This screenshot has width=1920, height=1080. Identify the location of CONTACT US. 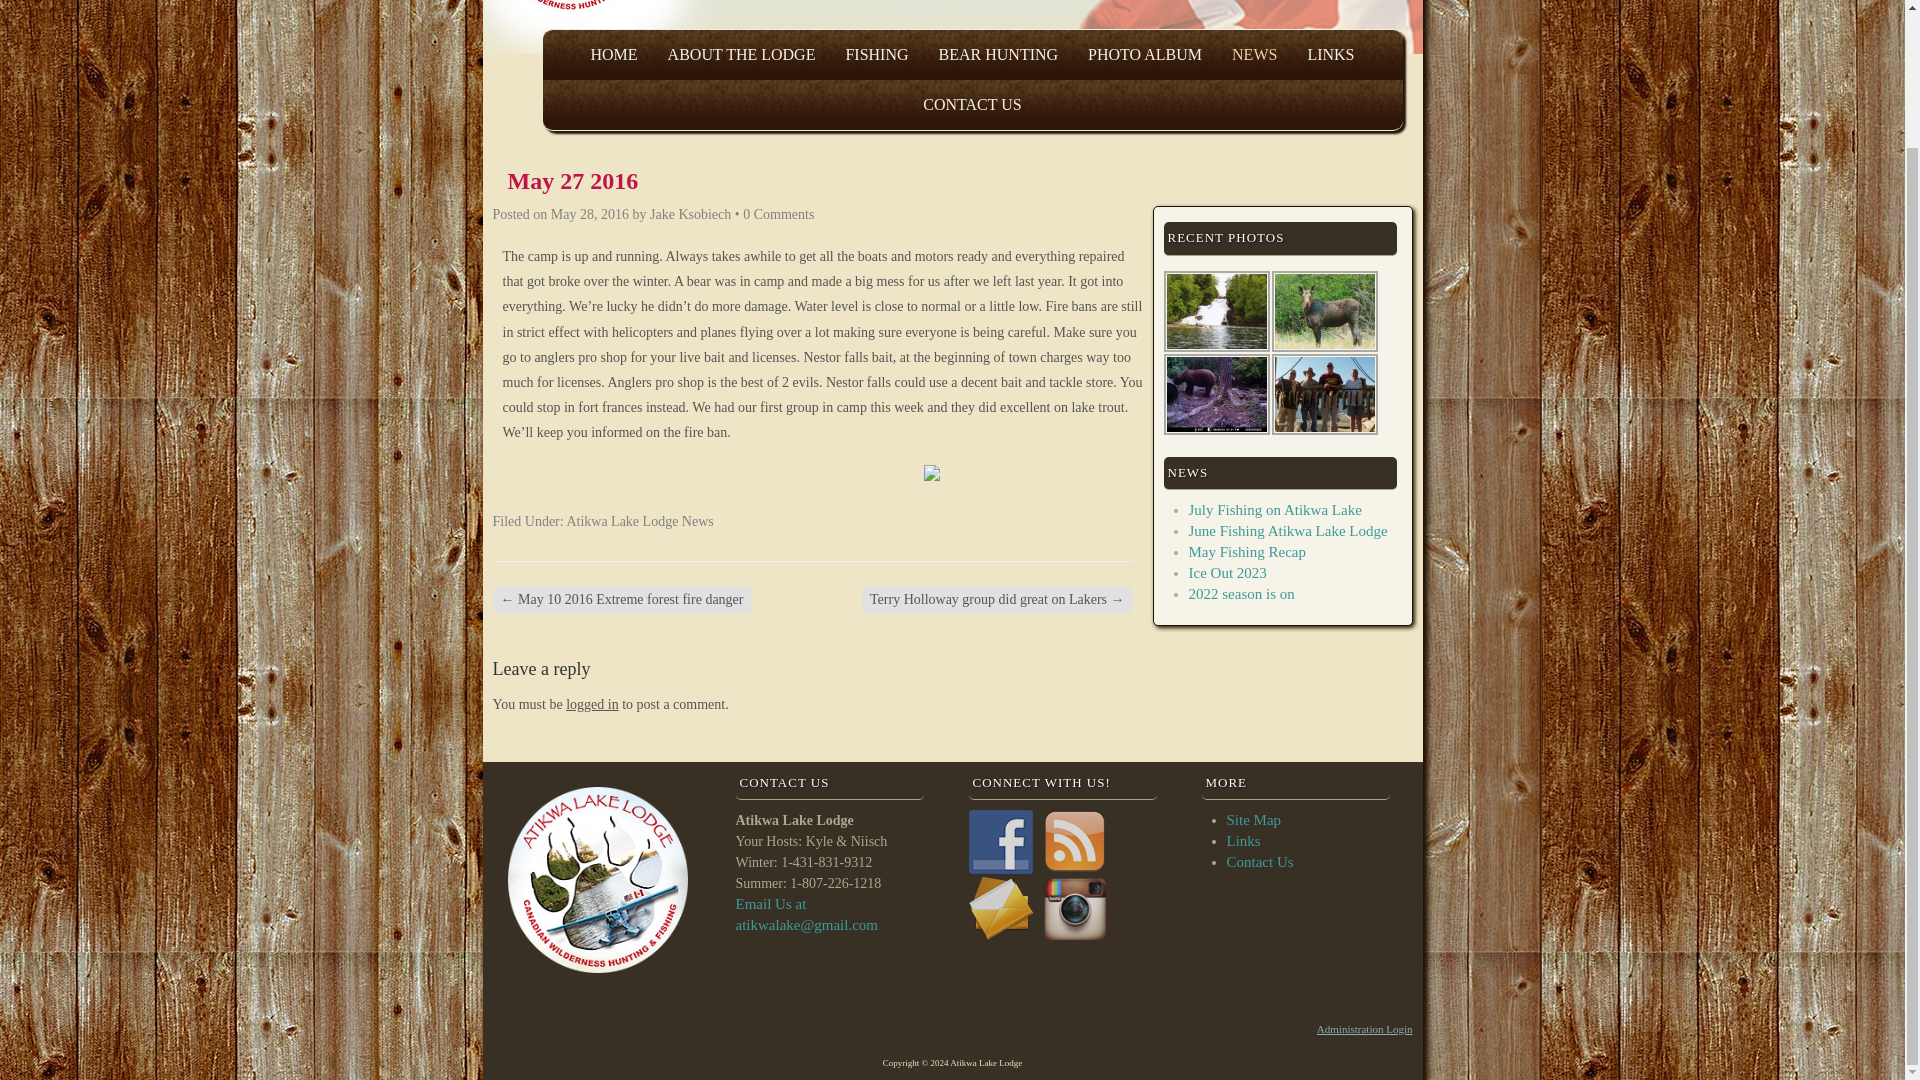
(972, 104).